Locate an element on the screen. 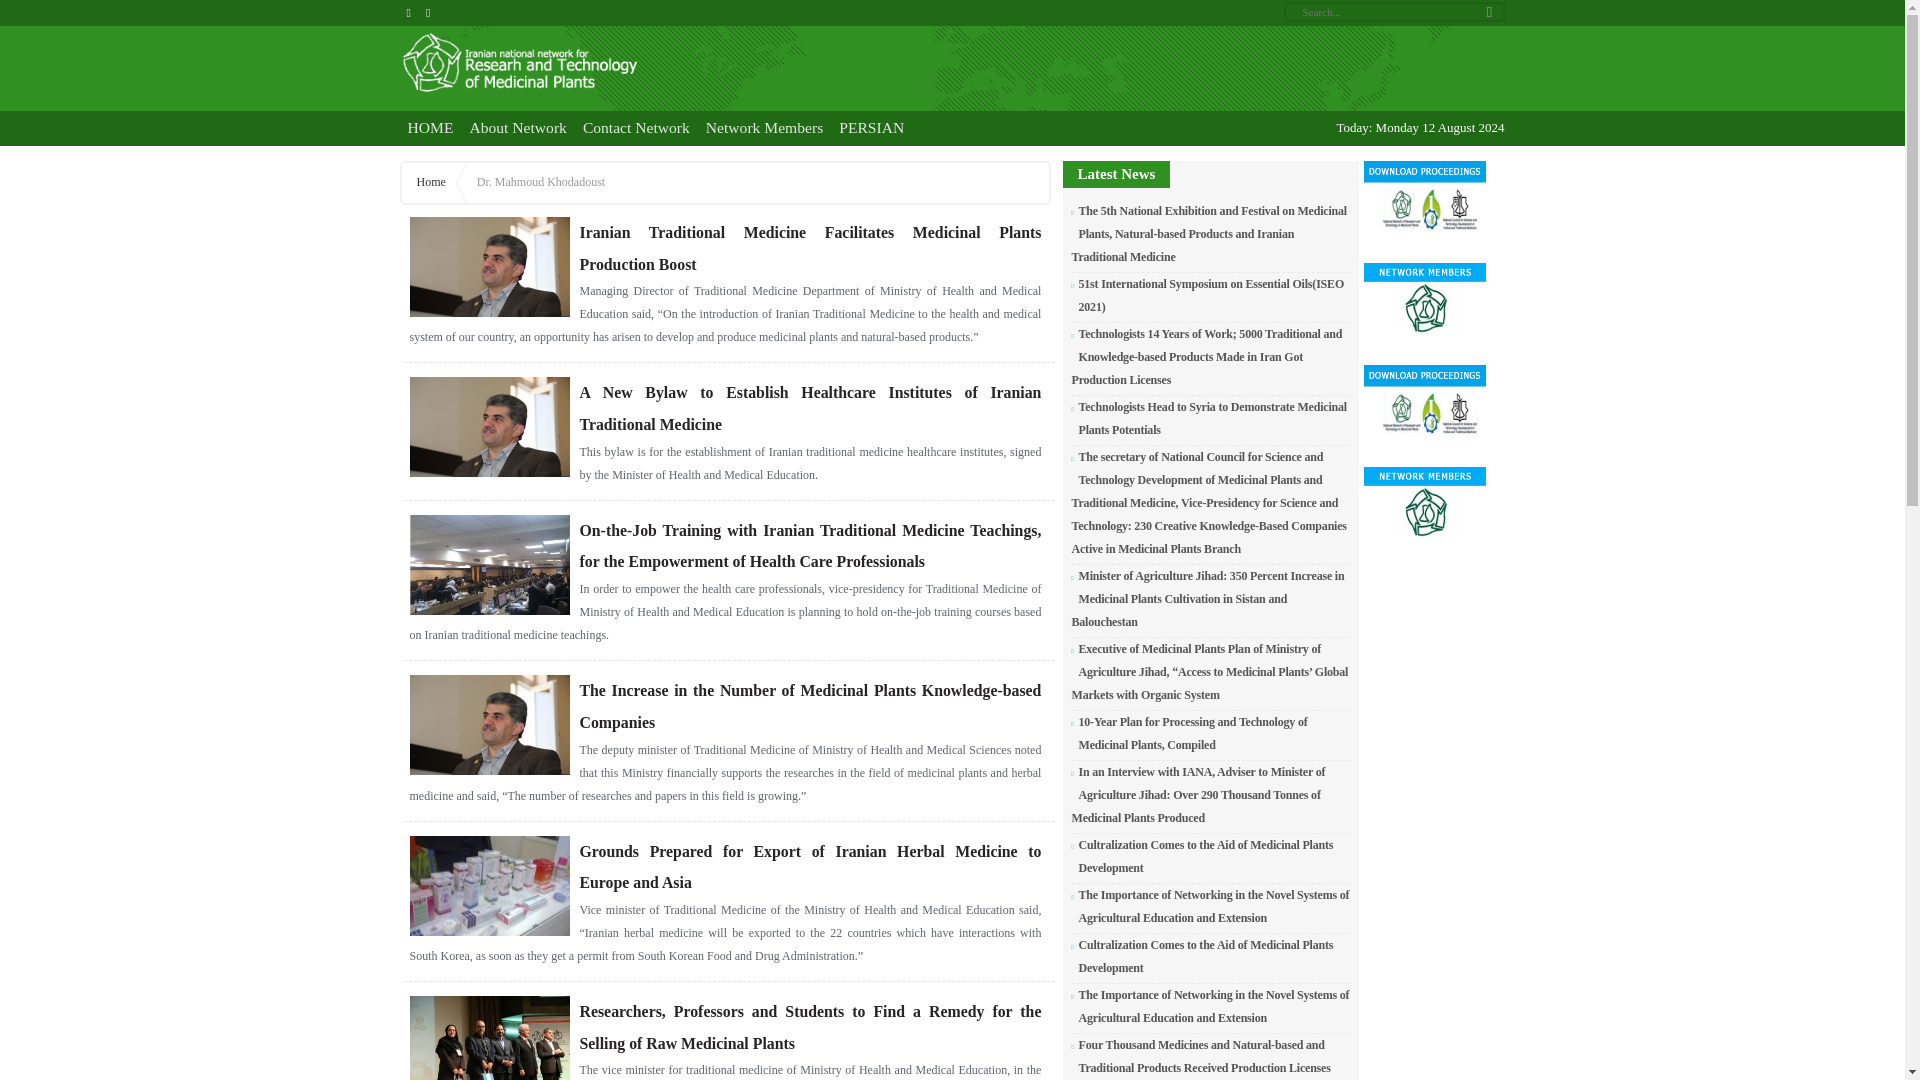 This screenshot has height=1080, width=1920. Network Members is located at coordinates (764, 128).